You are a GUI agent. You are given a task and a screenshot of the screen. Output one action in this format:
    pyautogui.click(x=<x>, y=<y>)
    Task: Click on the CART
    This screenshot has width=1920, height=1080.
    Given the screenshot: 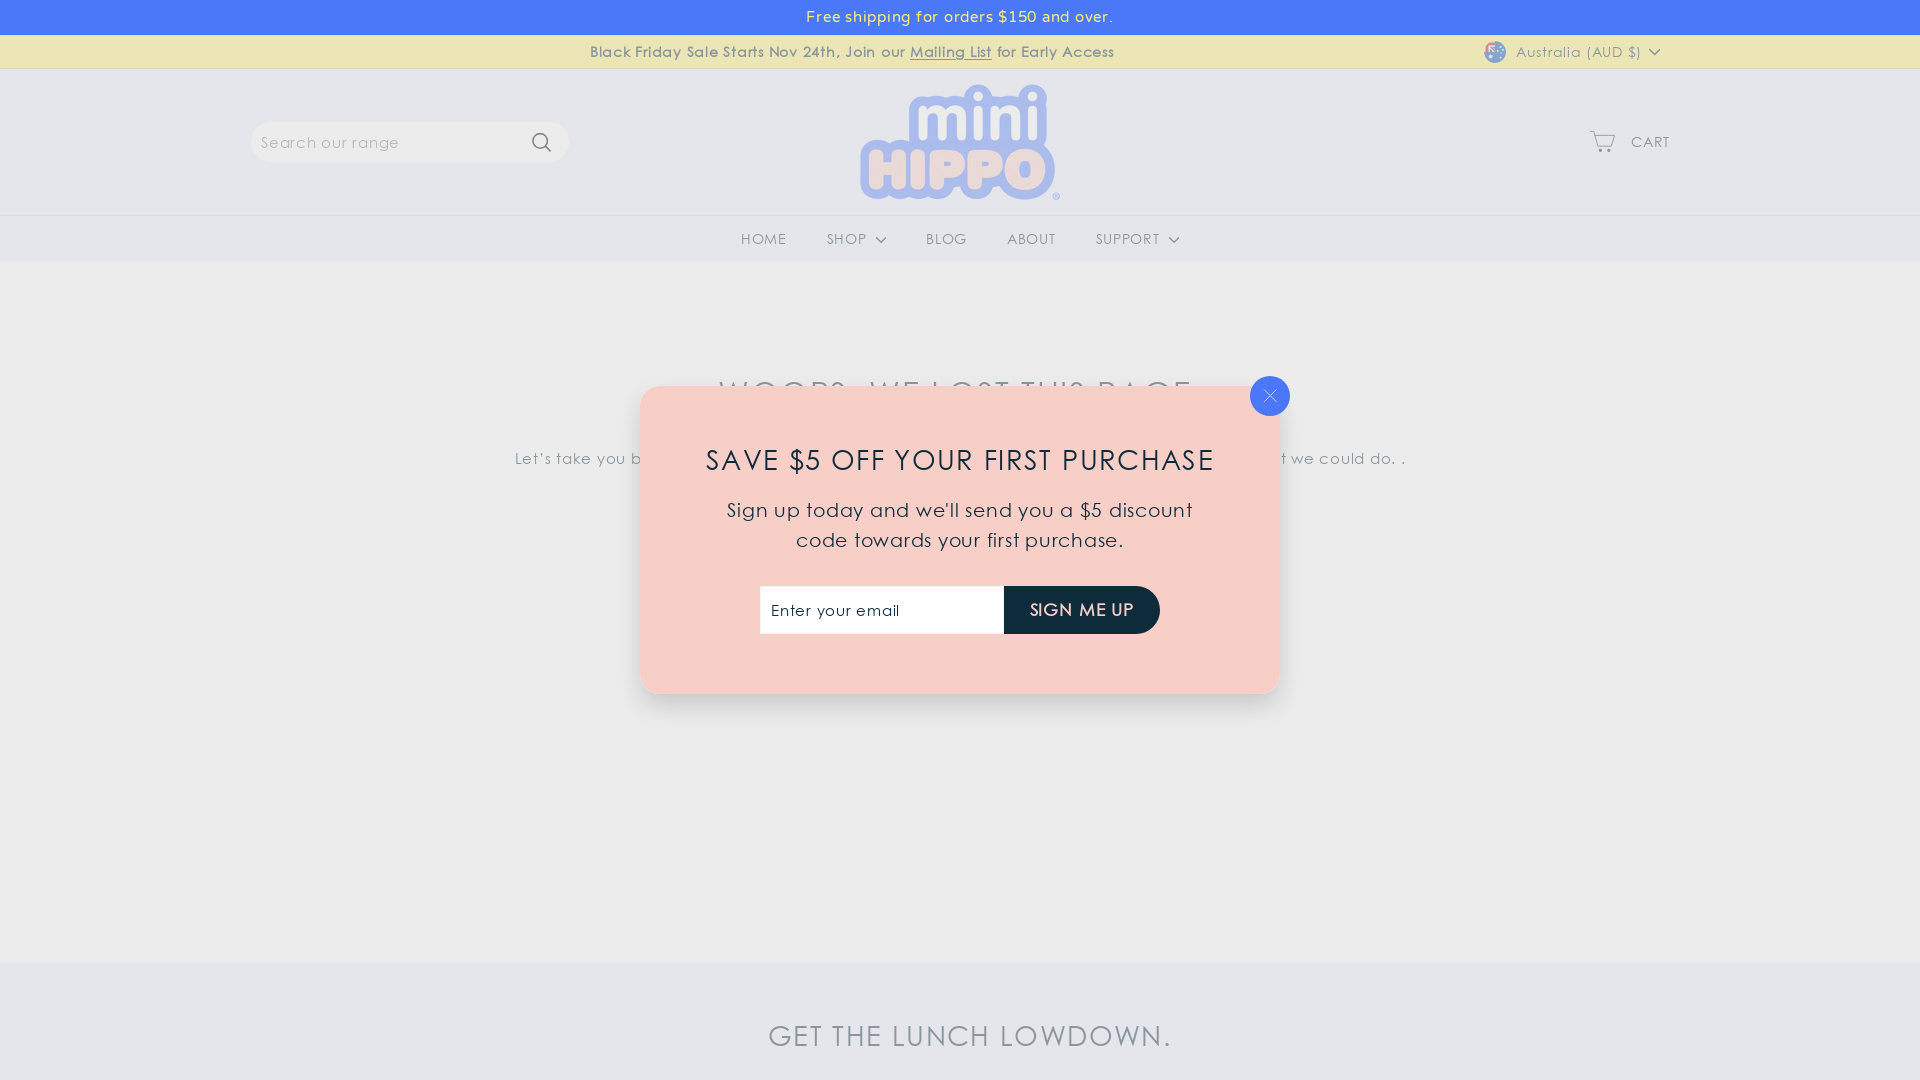 What is the action you would take?
    pyautogui.click(x=1630, y=142)
    